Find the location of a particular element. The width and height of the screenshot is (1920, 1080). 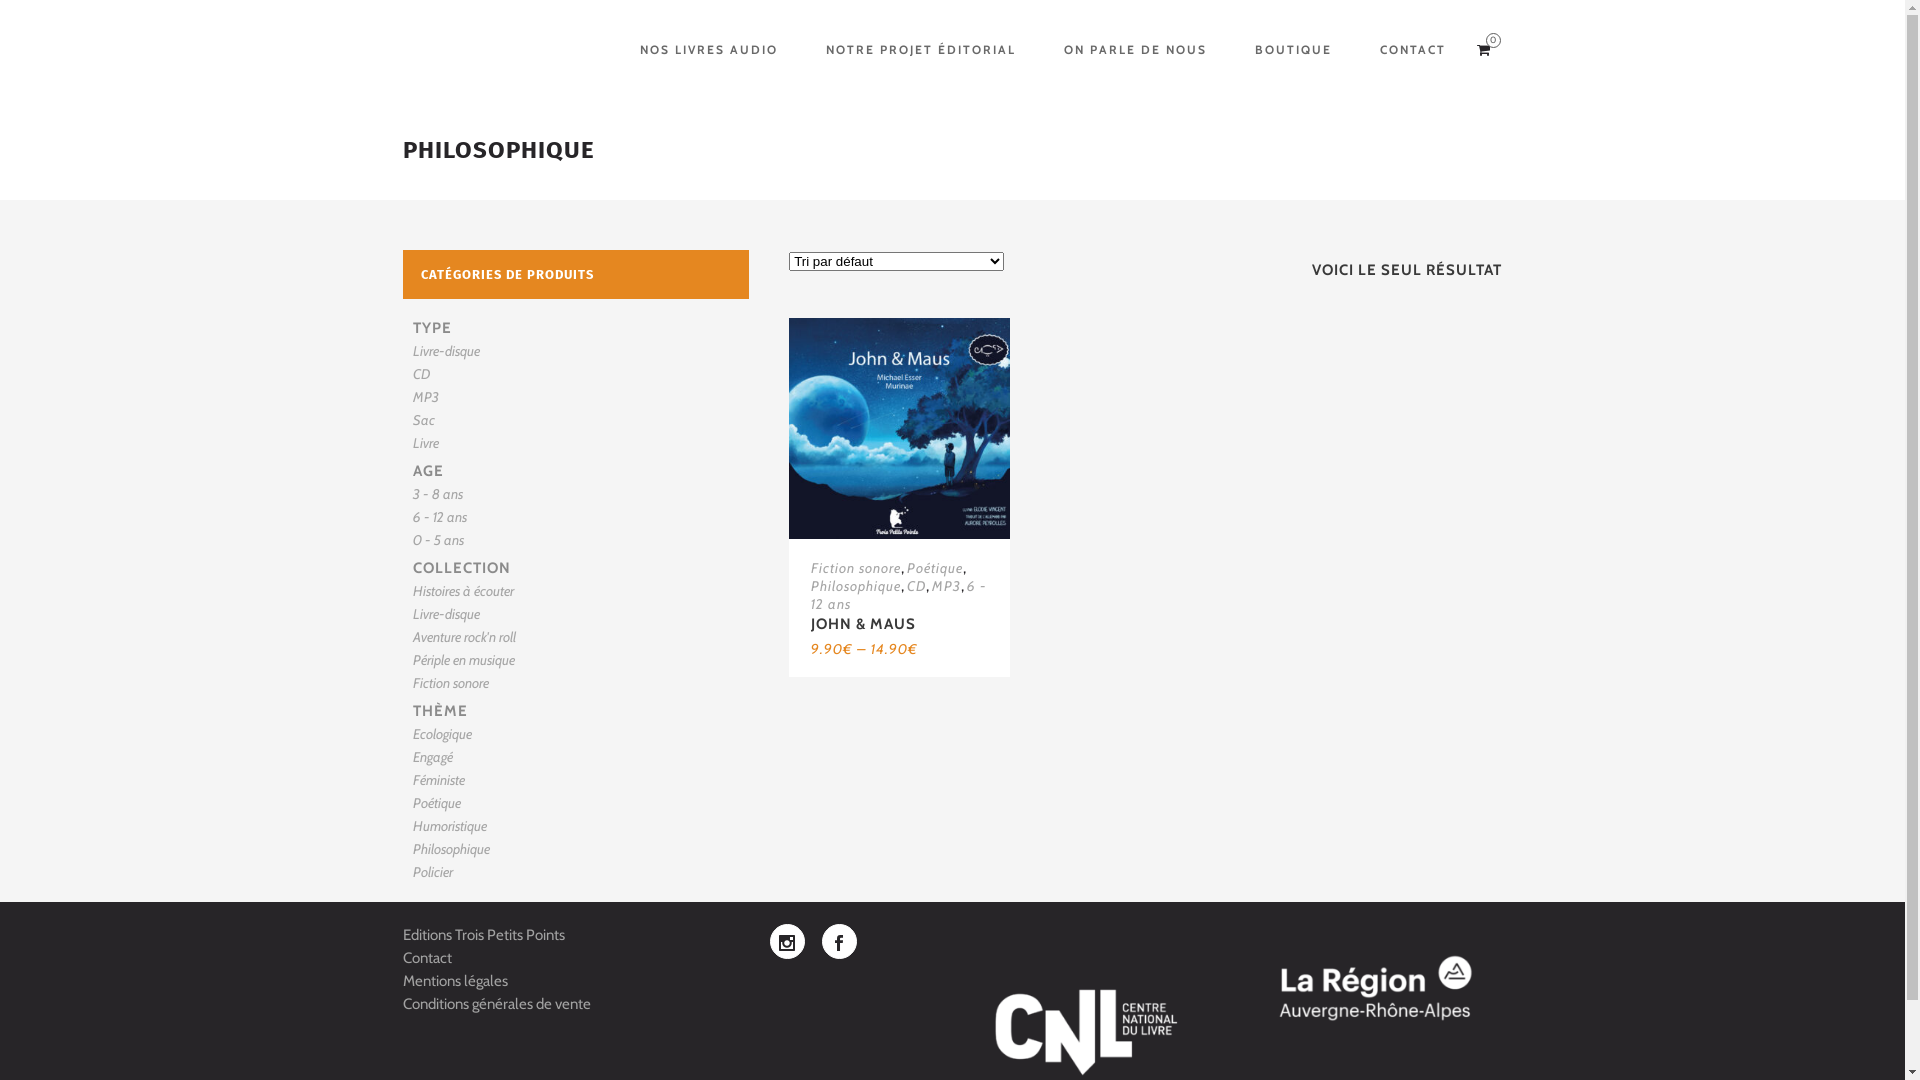

0 is located at coordinates (1487, 50).